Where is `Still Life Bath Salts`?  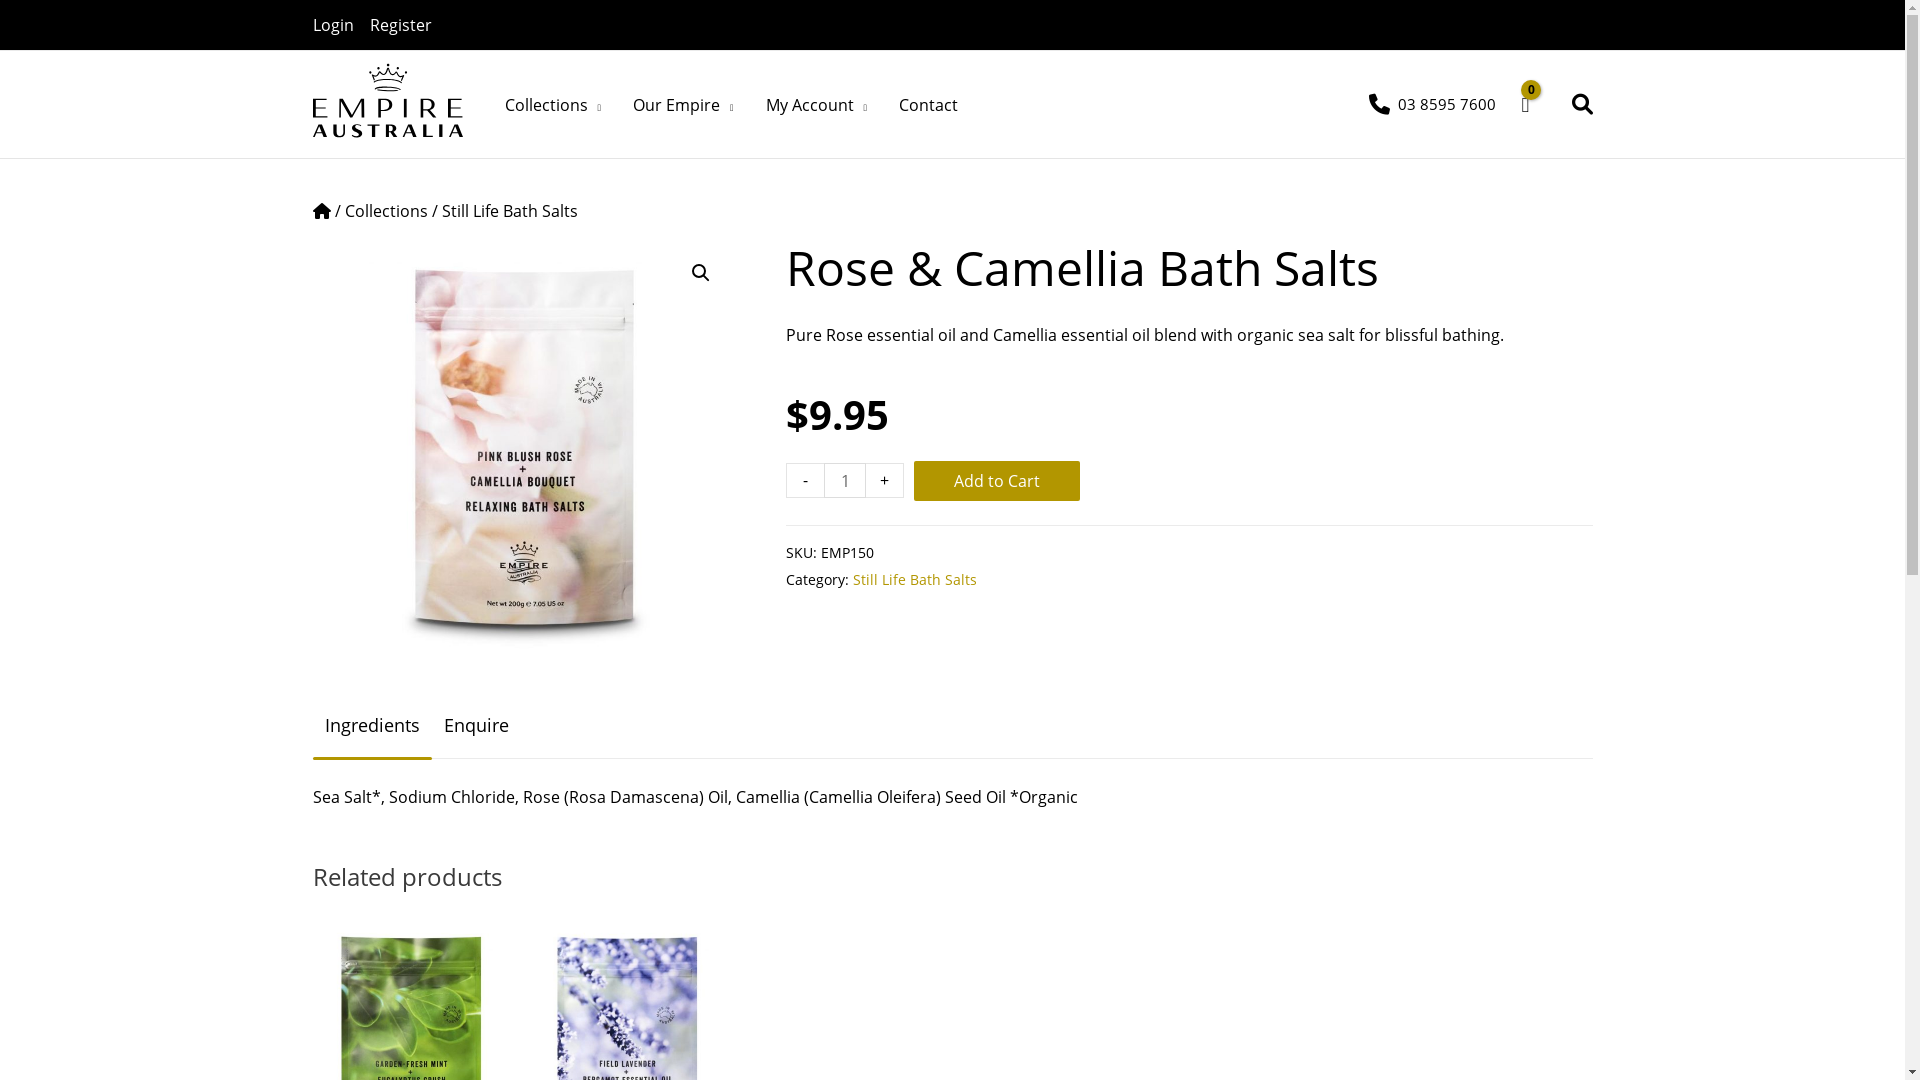 Still Life Bath Salts is located at coordinates (510, 211).